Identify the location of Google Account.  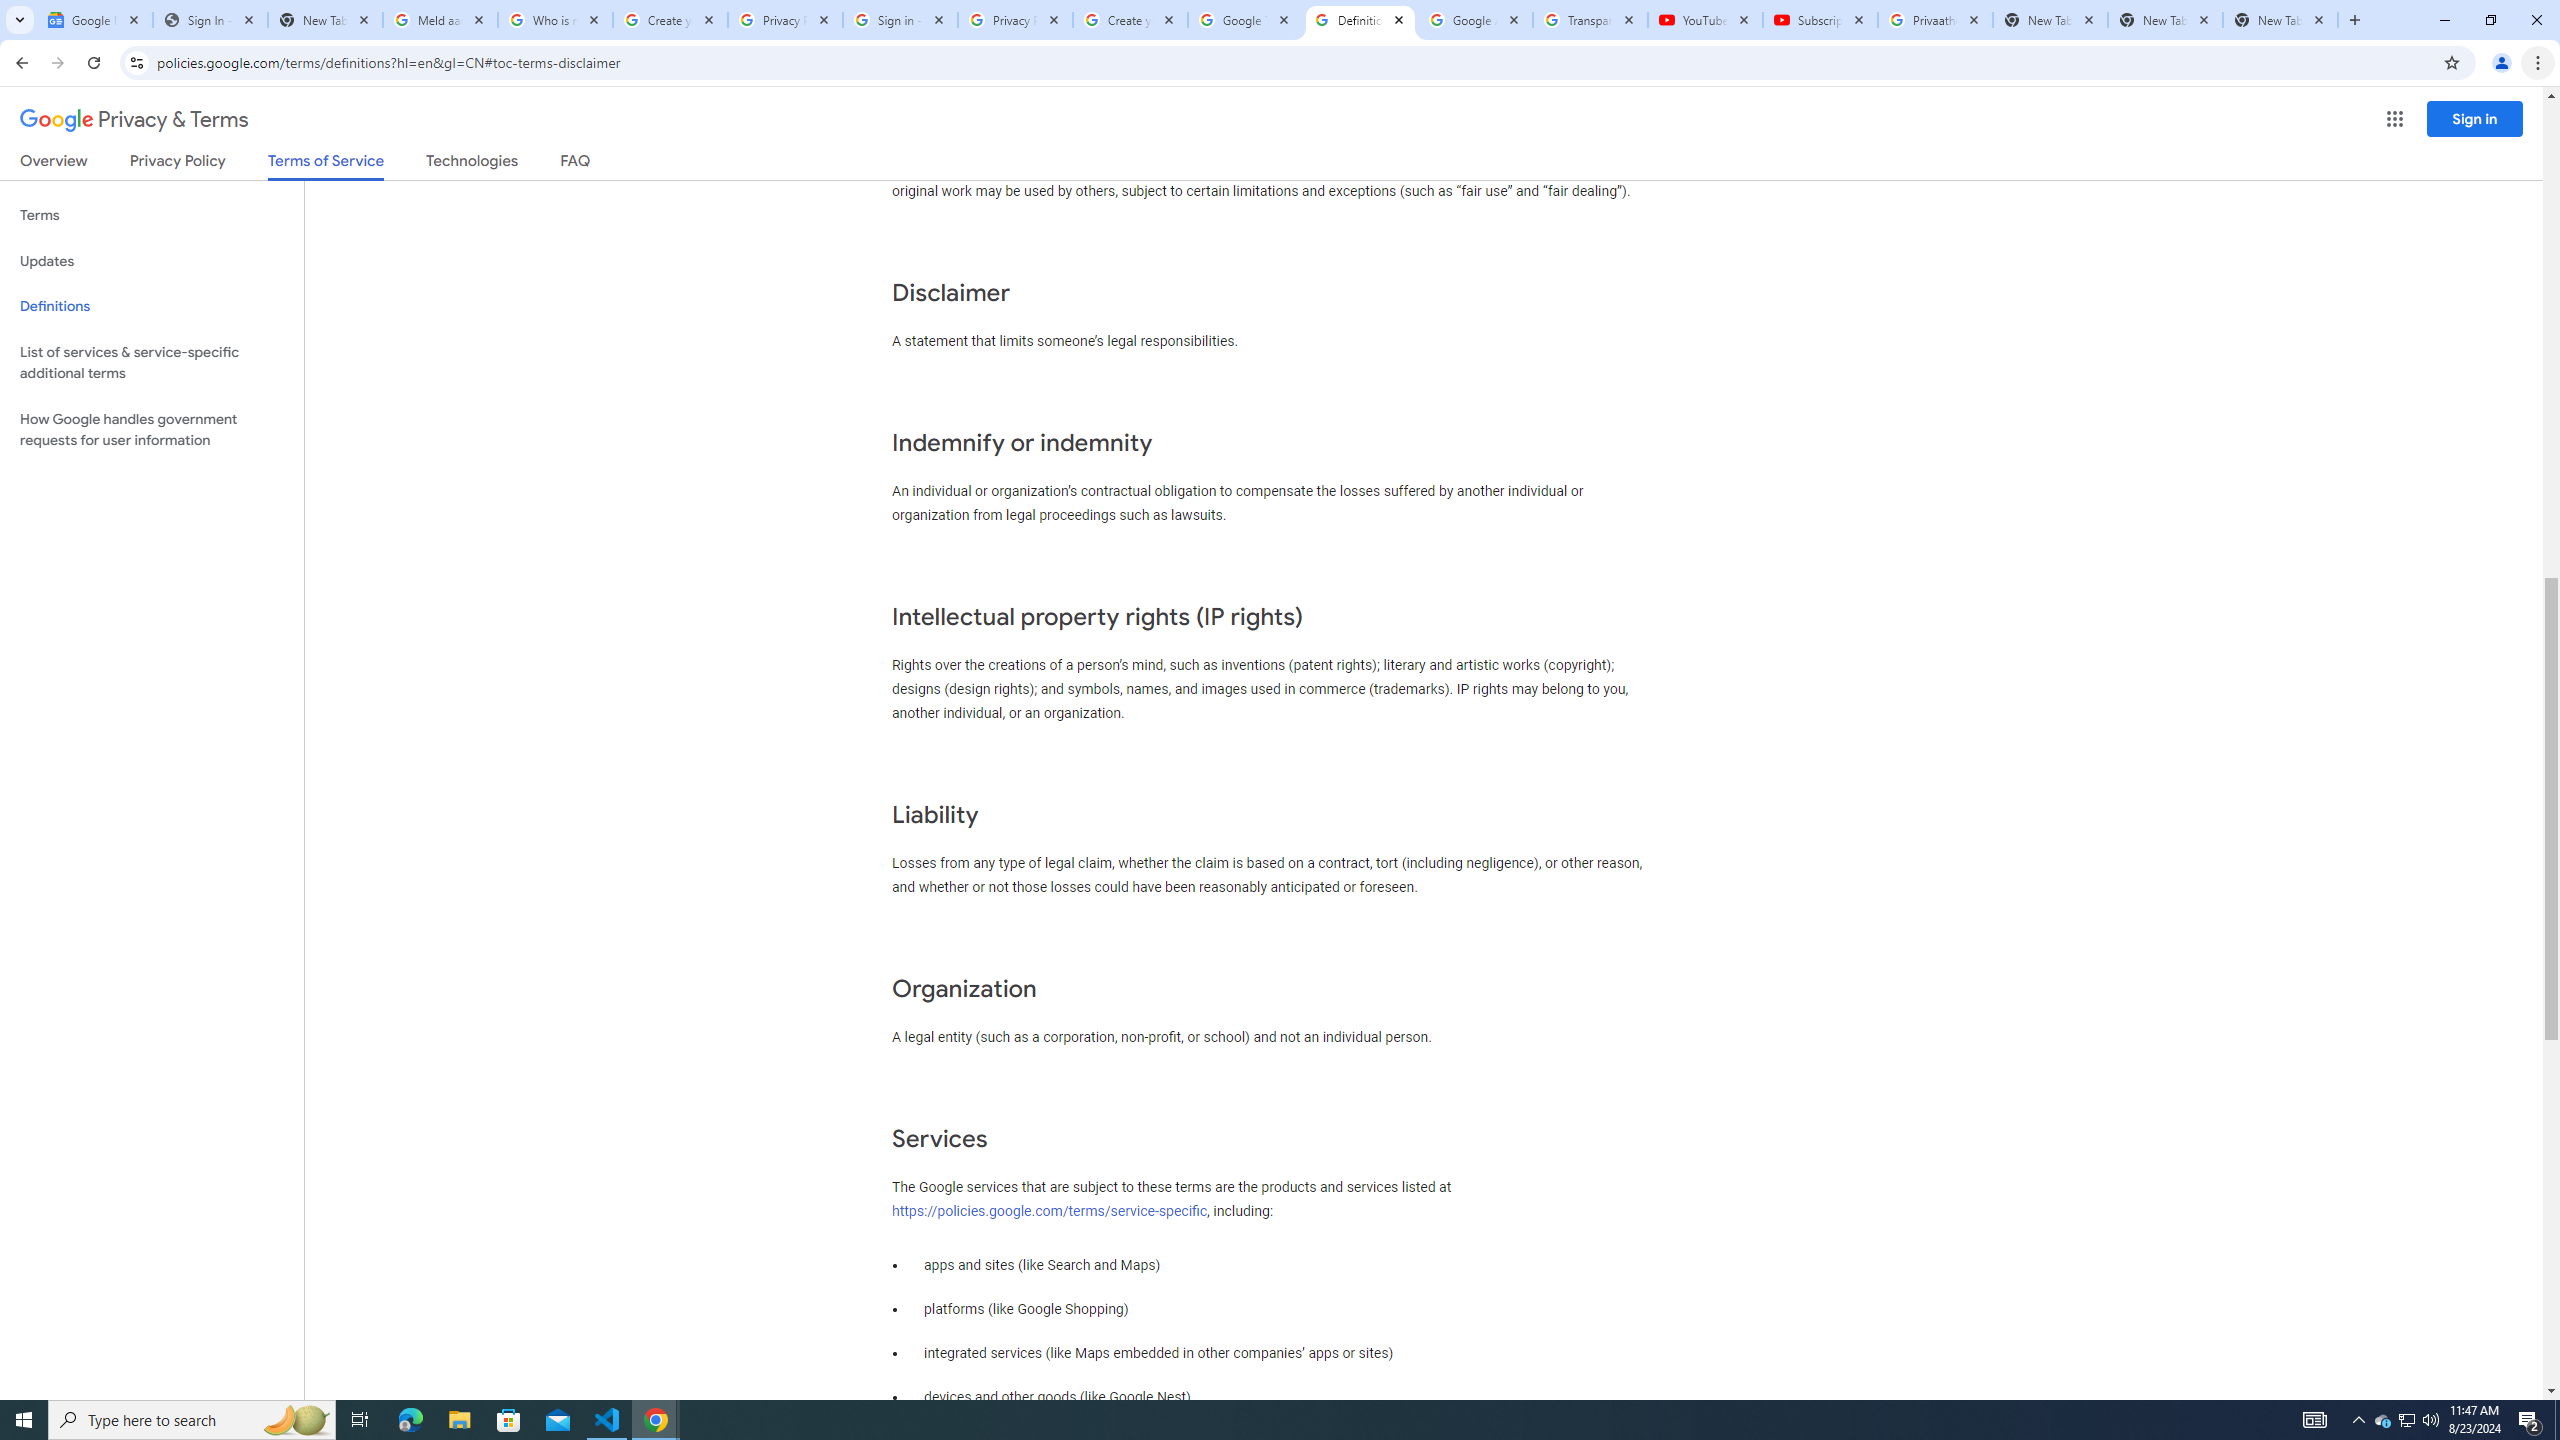
(1474, 20).